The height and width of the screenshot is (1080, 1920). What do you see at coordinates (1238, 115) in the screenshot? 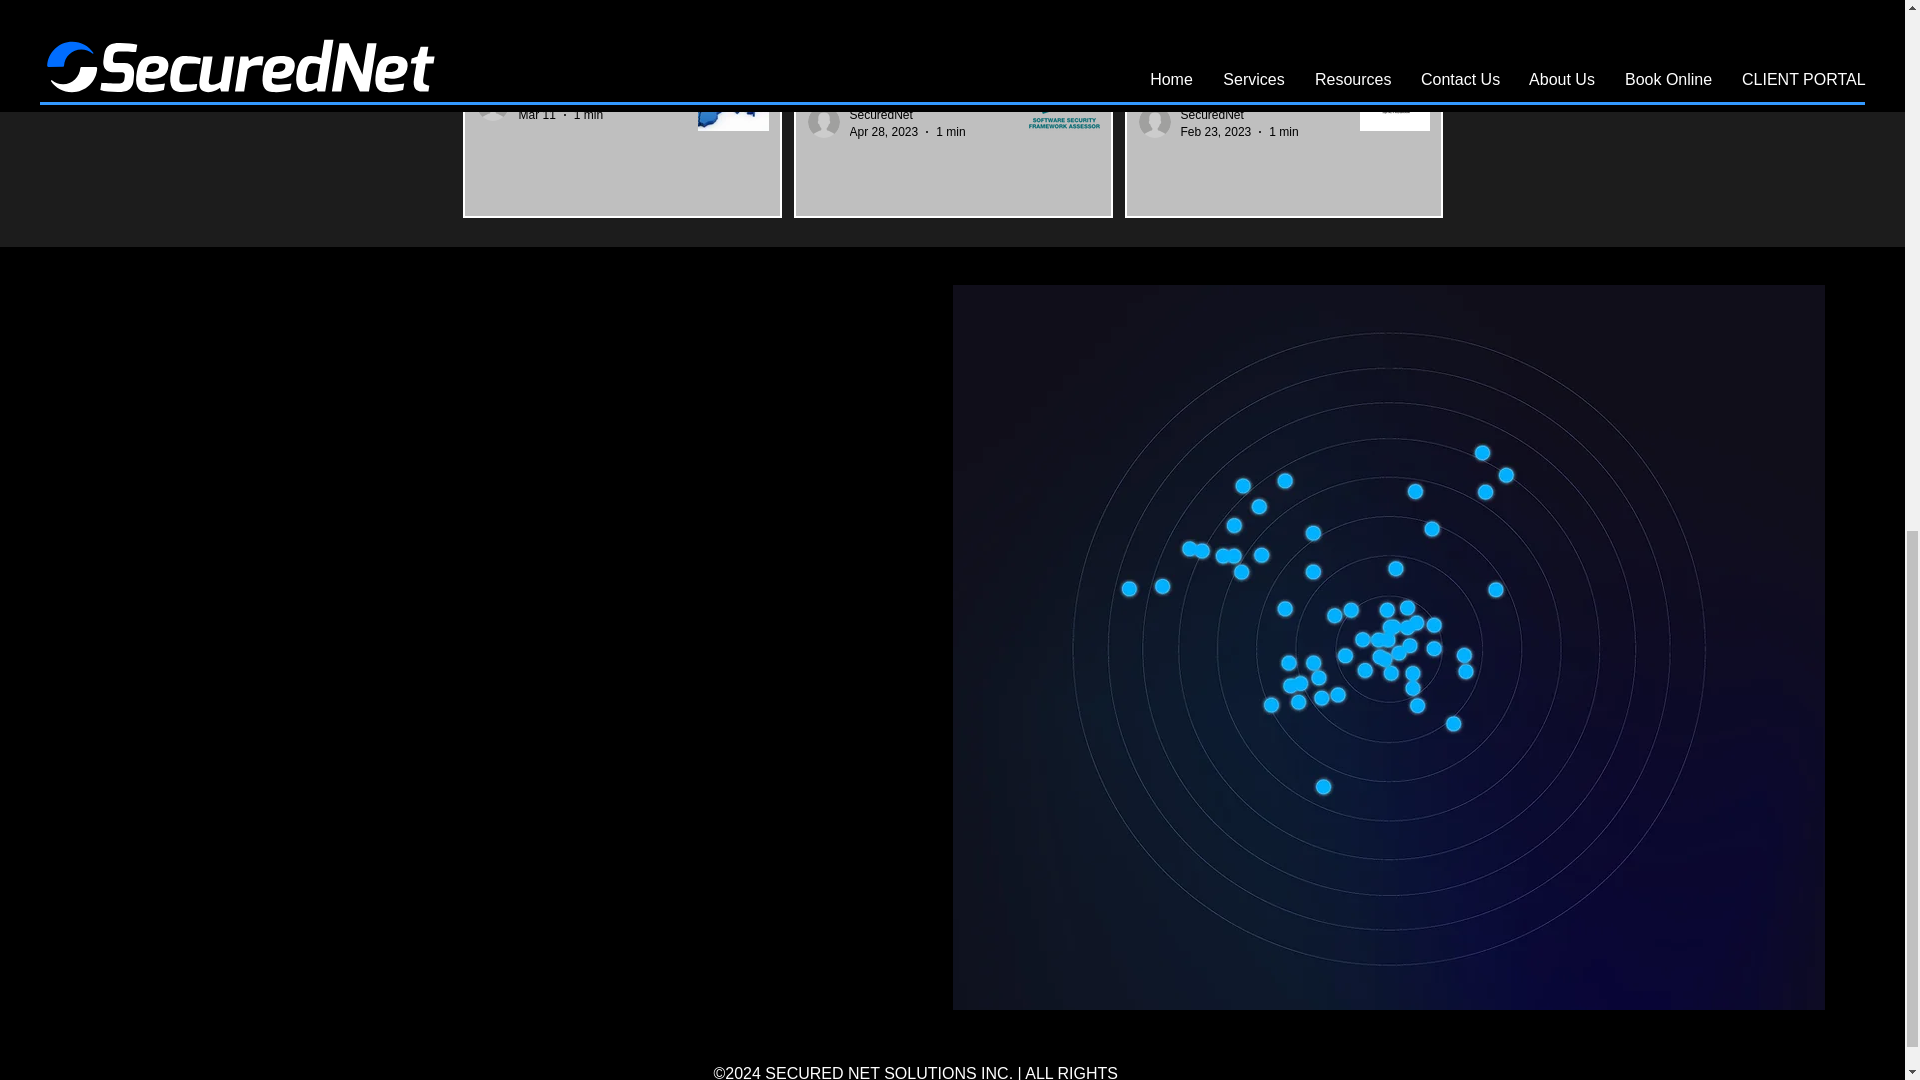
I see `SecuredNet` at bounding box center [1238, 115].